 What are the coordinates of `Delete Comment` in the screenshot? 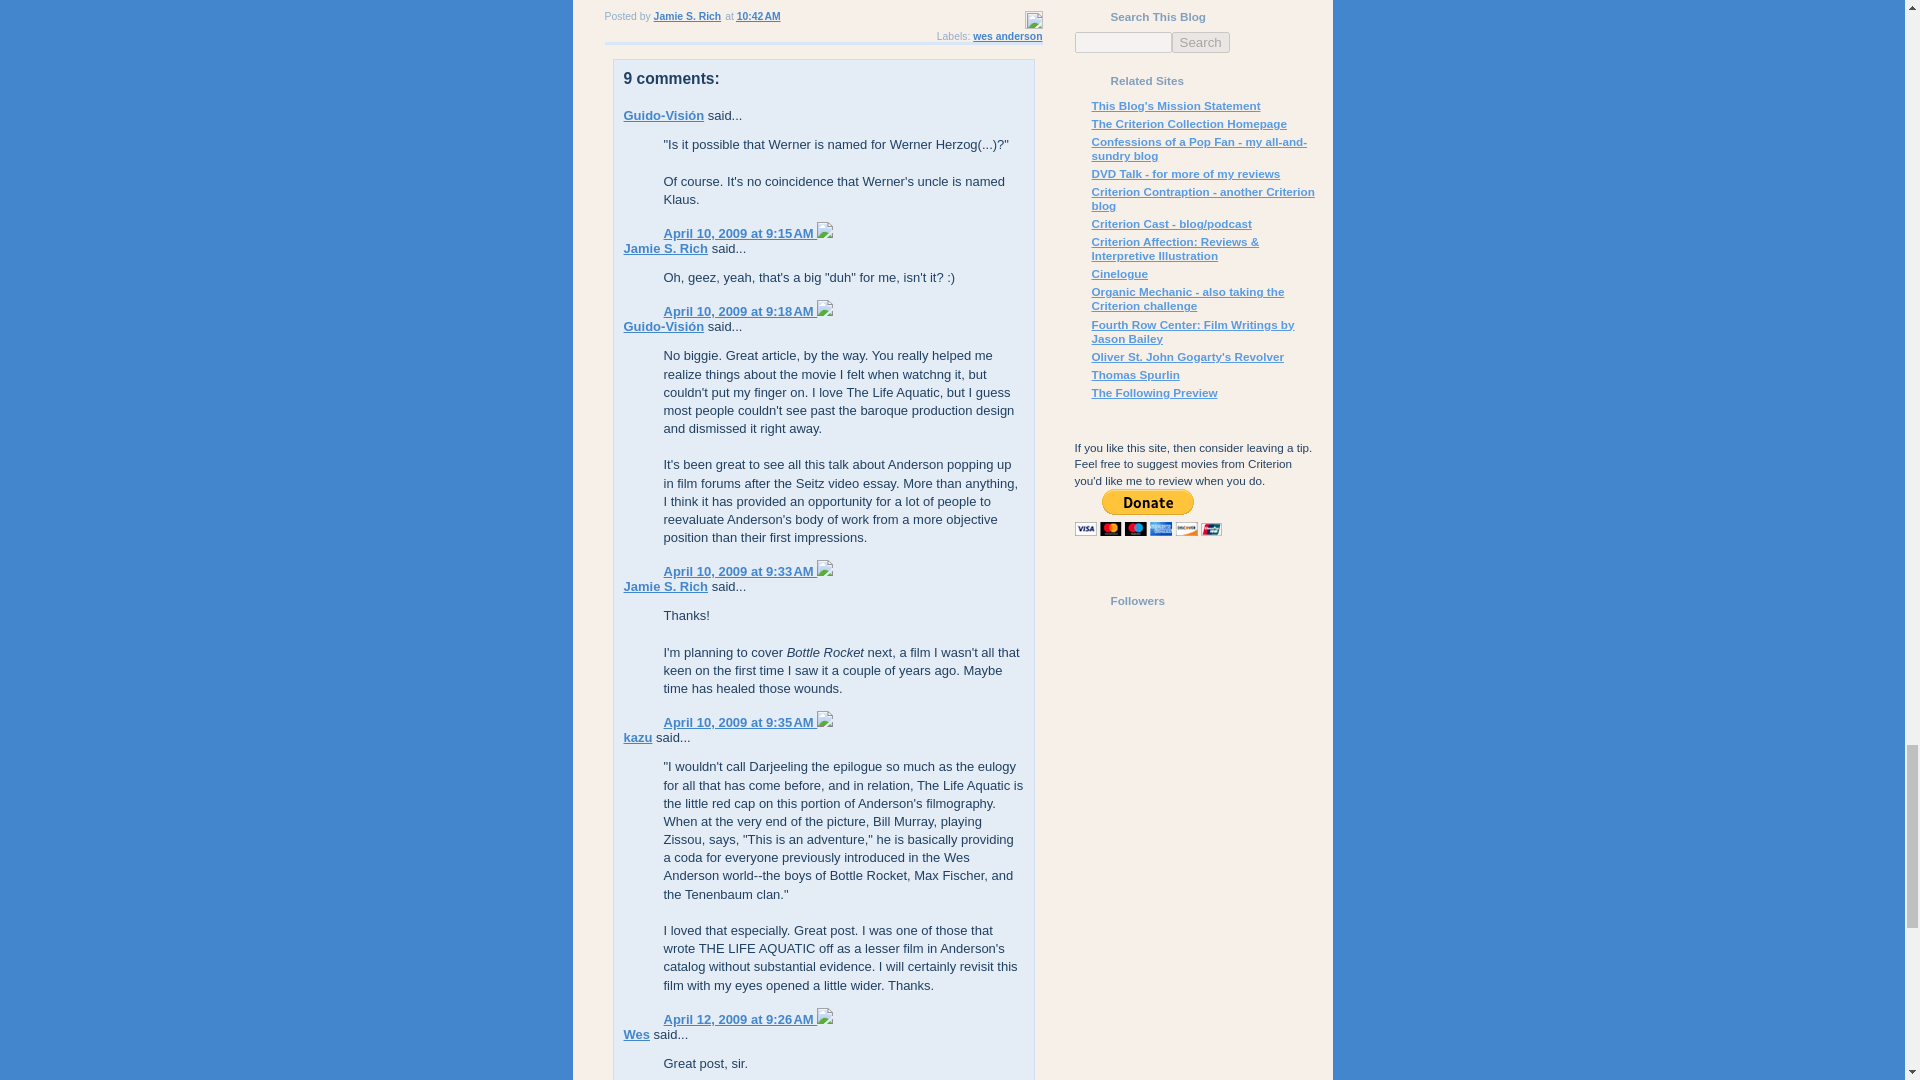 It's located at (825, 570).